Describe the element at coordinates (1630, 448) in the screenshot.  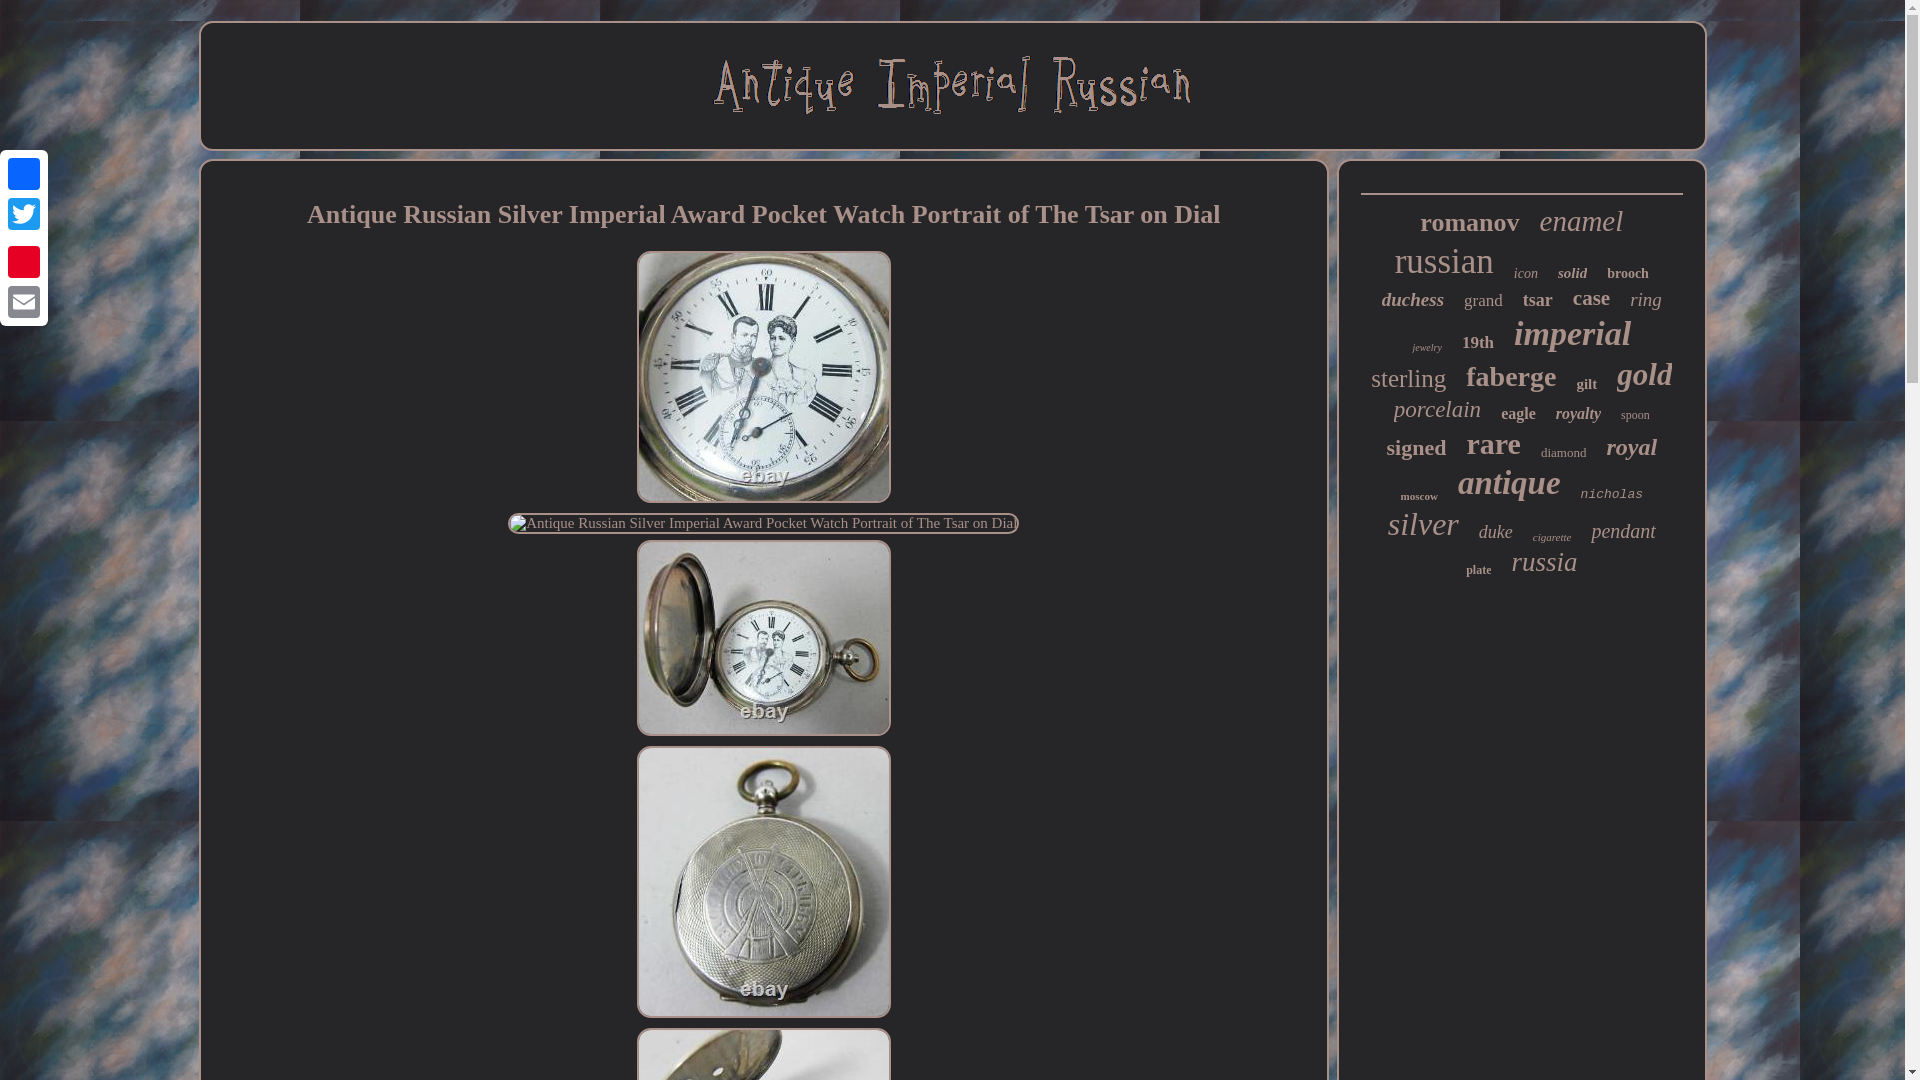
I see `royal` at that location.